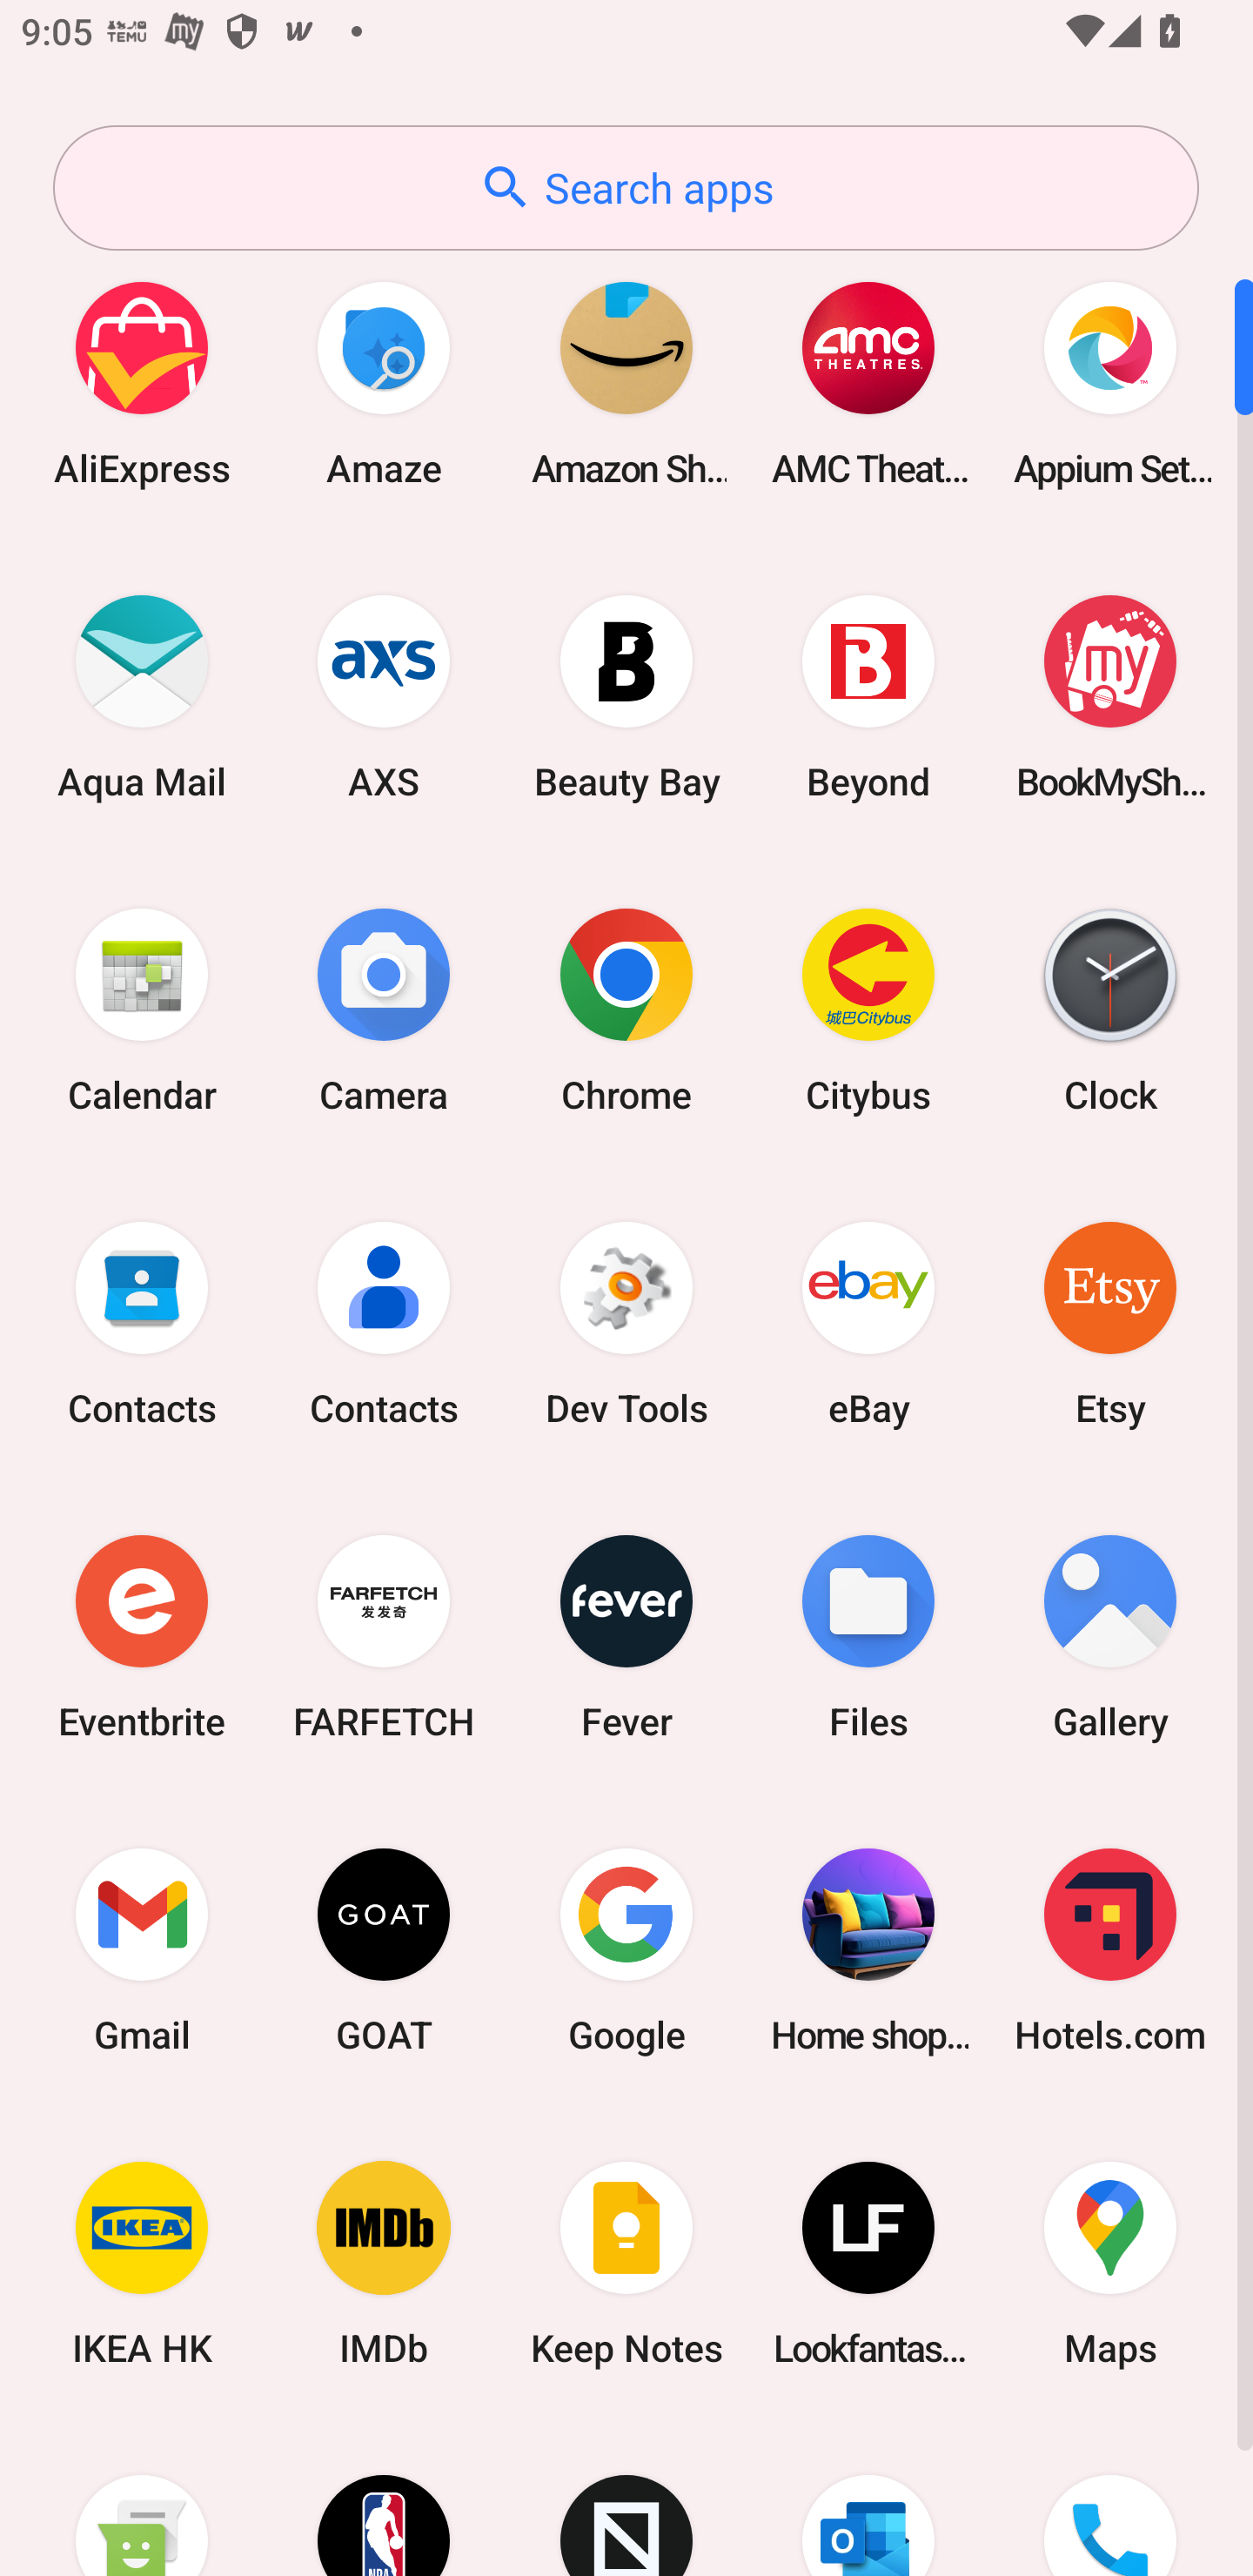 The image size is (1253, 2576). What do you see at coordinates (868, 1636) in the screenshot?
I see `Files` at bounding box center [868, 1636].